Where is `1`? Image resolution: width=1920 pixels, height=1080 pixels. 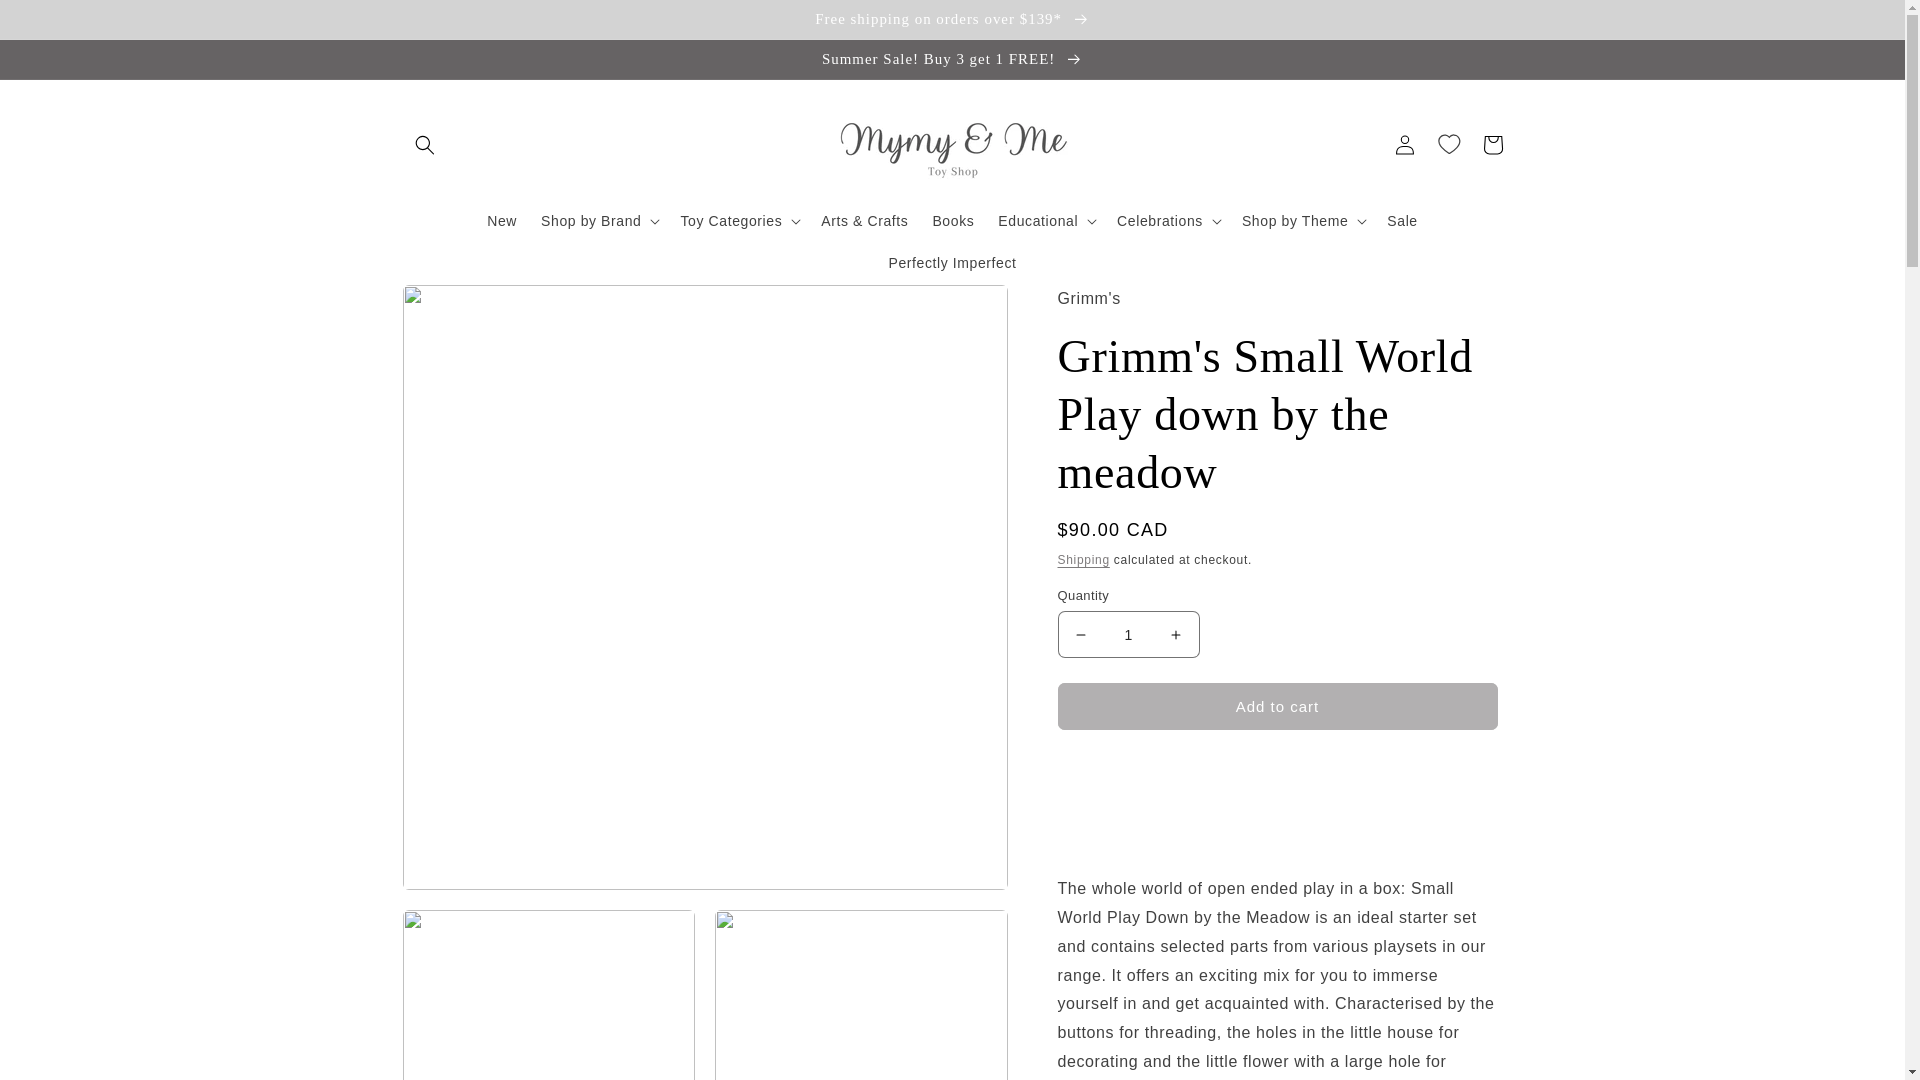 1 is located at coordinates (1128, 634).